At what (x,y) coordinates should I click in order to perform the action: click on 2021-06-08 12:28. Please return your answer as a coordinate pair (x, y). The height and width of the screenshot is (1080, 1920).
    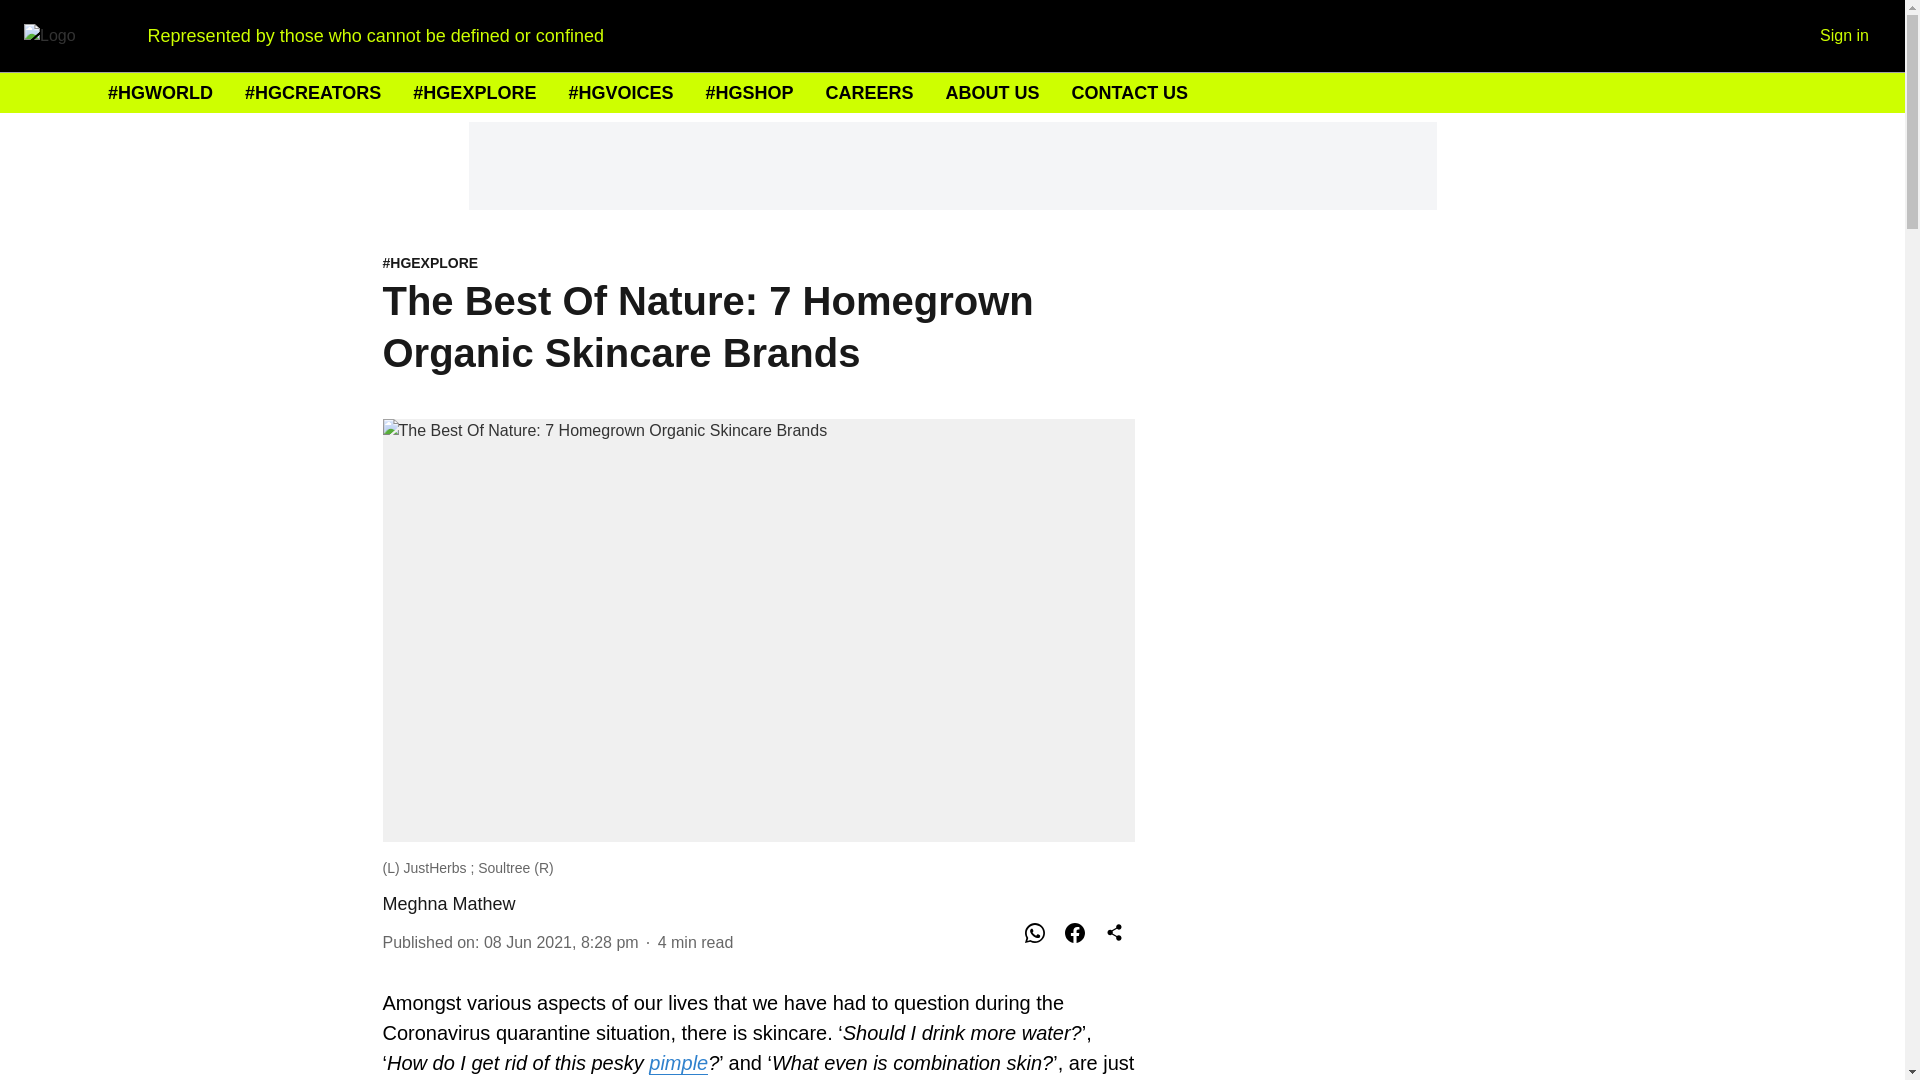
    Looking at the image, I should click on (561, 942).